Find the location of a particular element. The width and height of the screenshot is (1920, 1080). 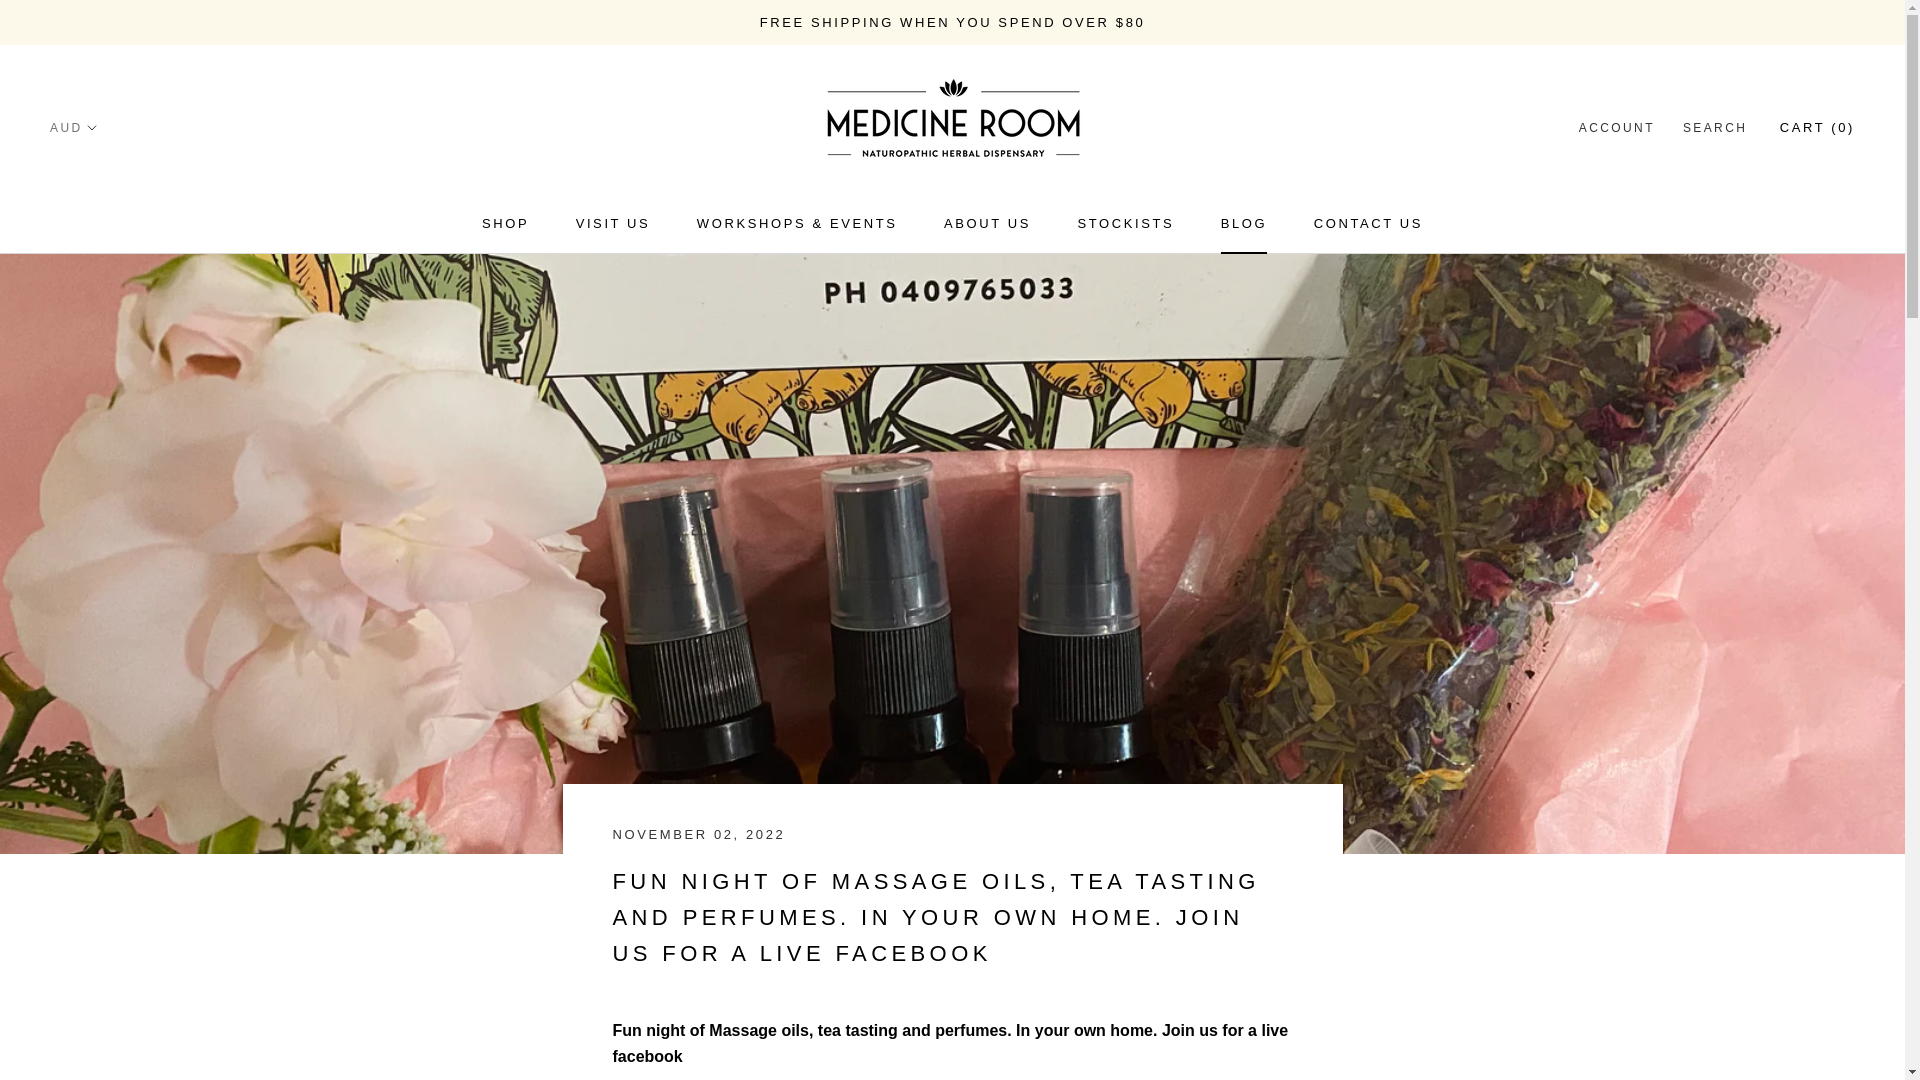

SHOP is located at coordinates (988, 224).